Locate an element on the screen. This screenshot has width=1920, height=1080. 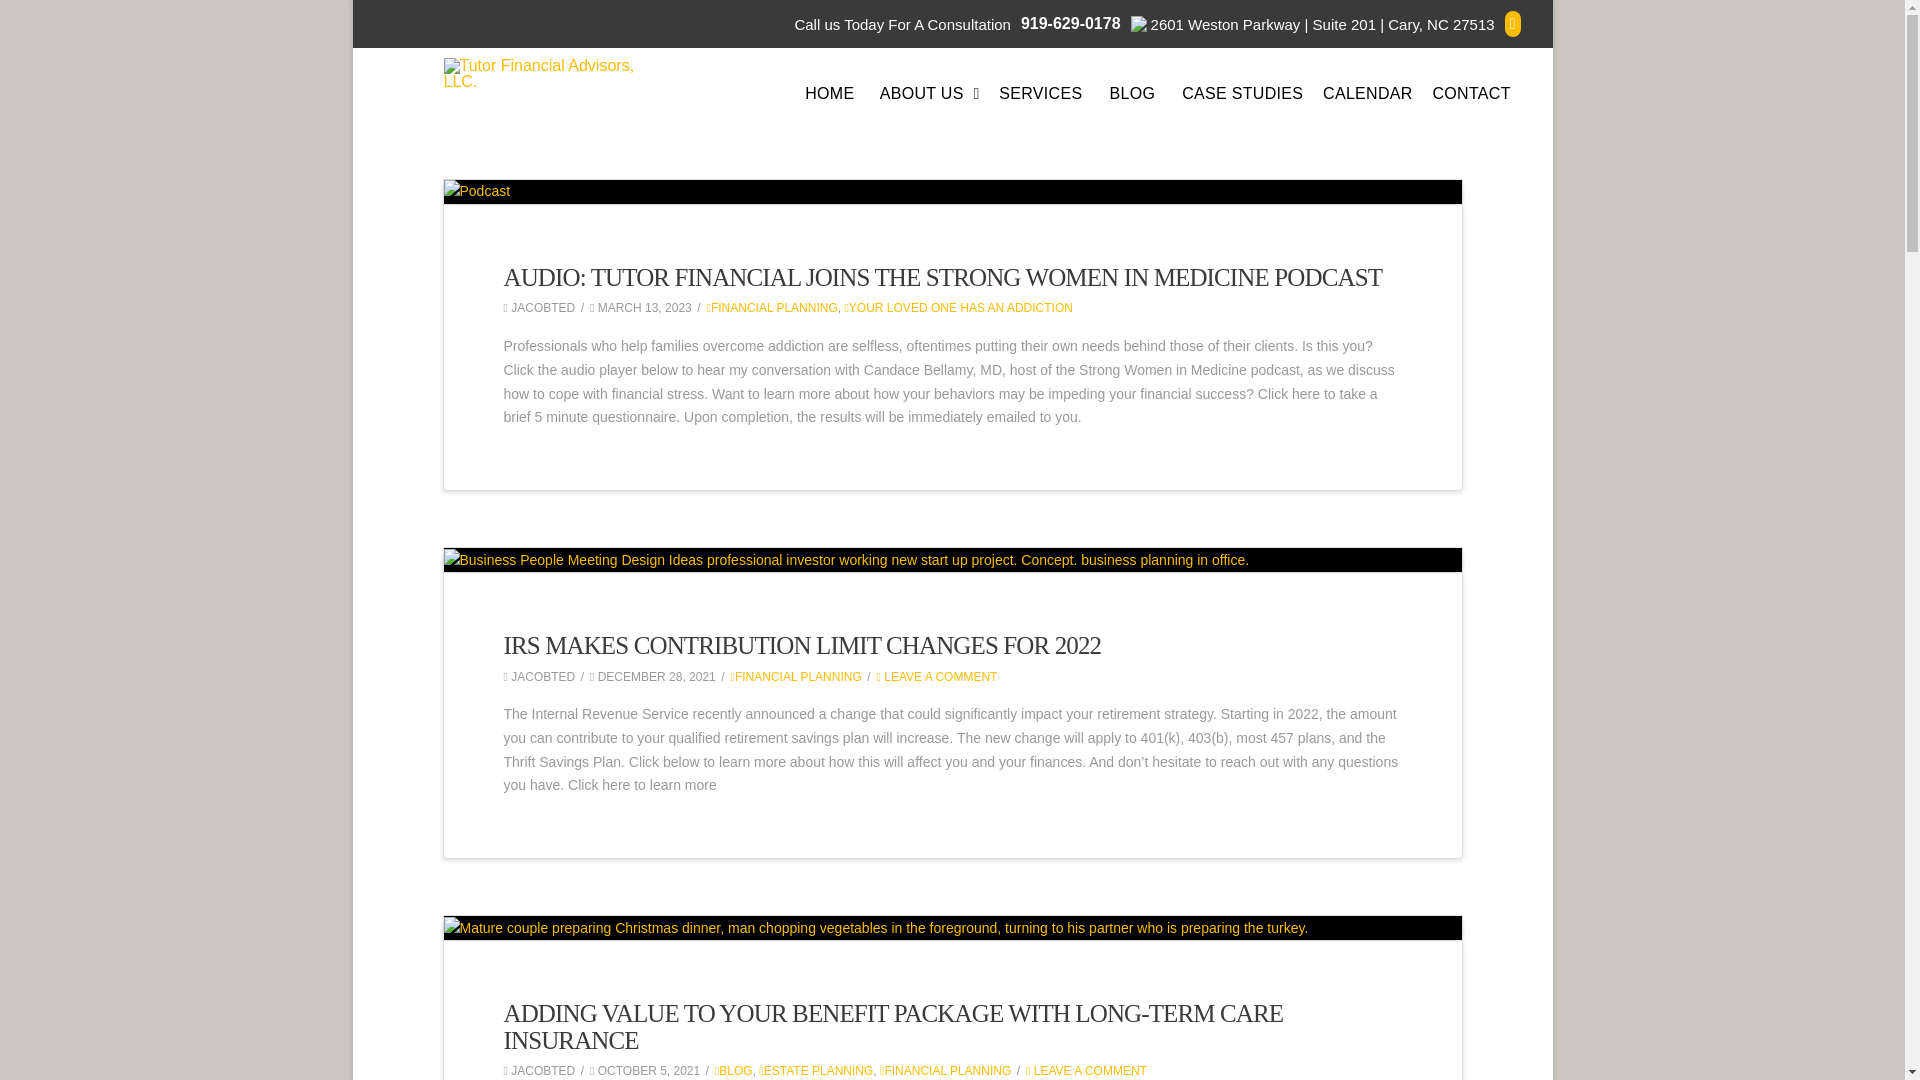
FINANCIAL PLANNING is located at coordinates (772, 308).